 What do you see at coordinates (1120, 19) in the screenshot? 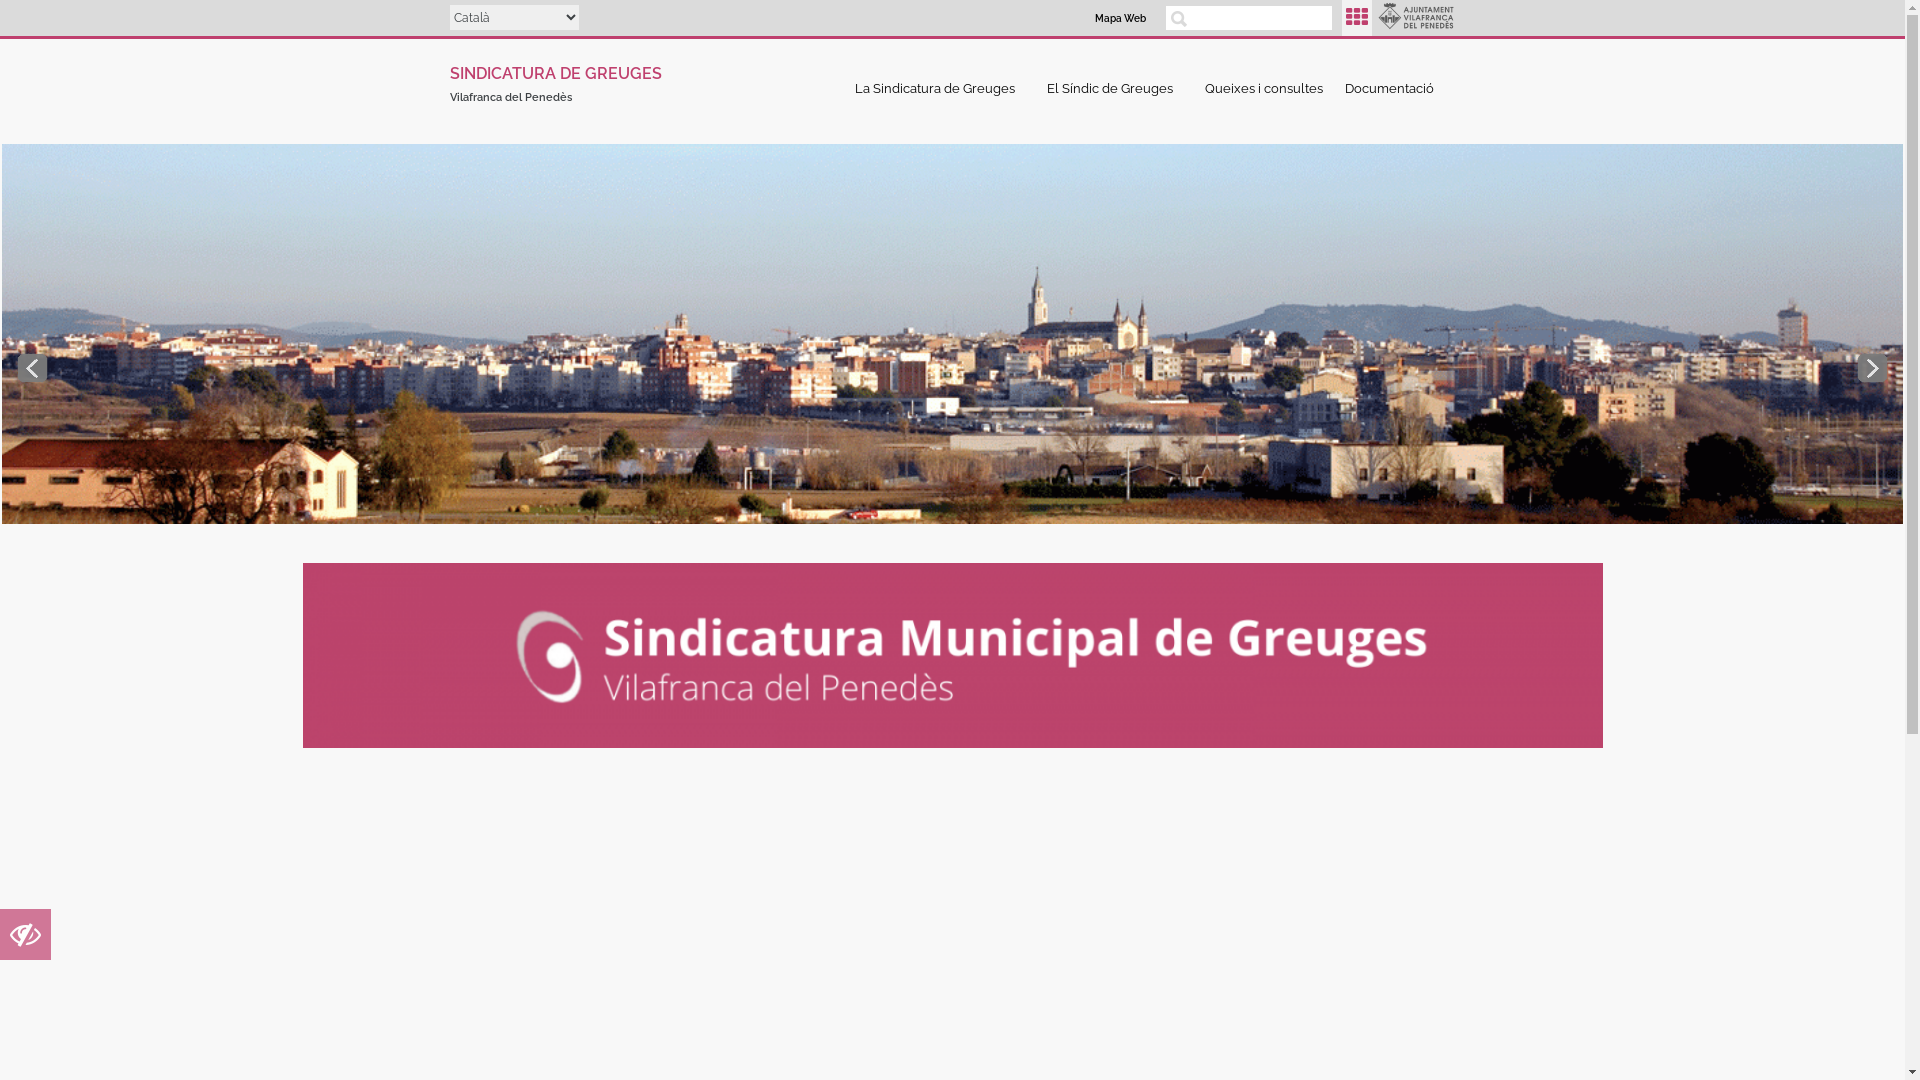
I see `Mapa Web` at bounding box center [1120, 19].